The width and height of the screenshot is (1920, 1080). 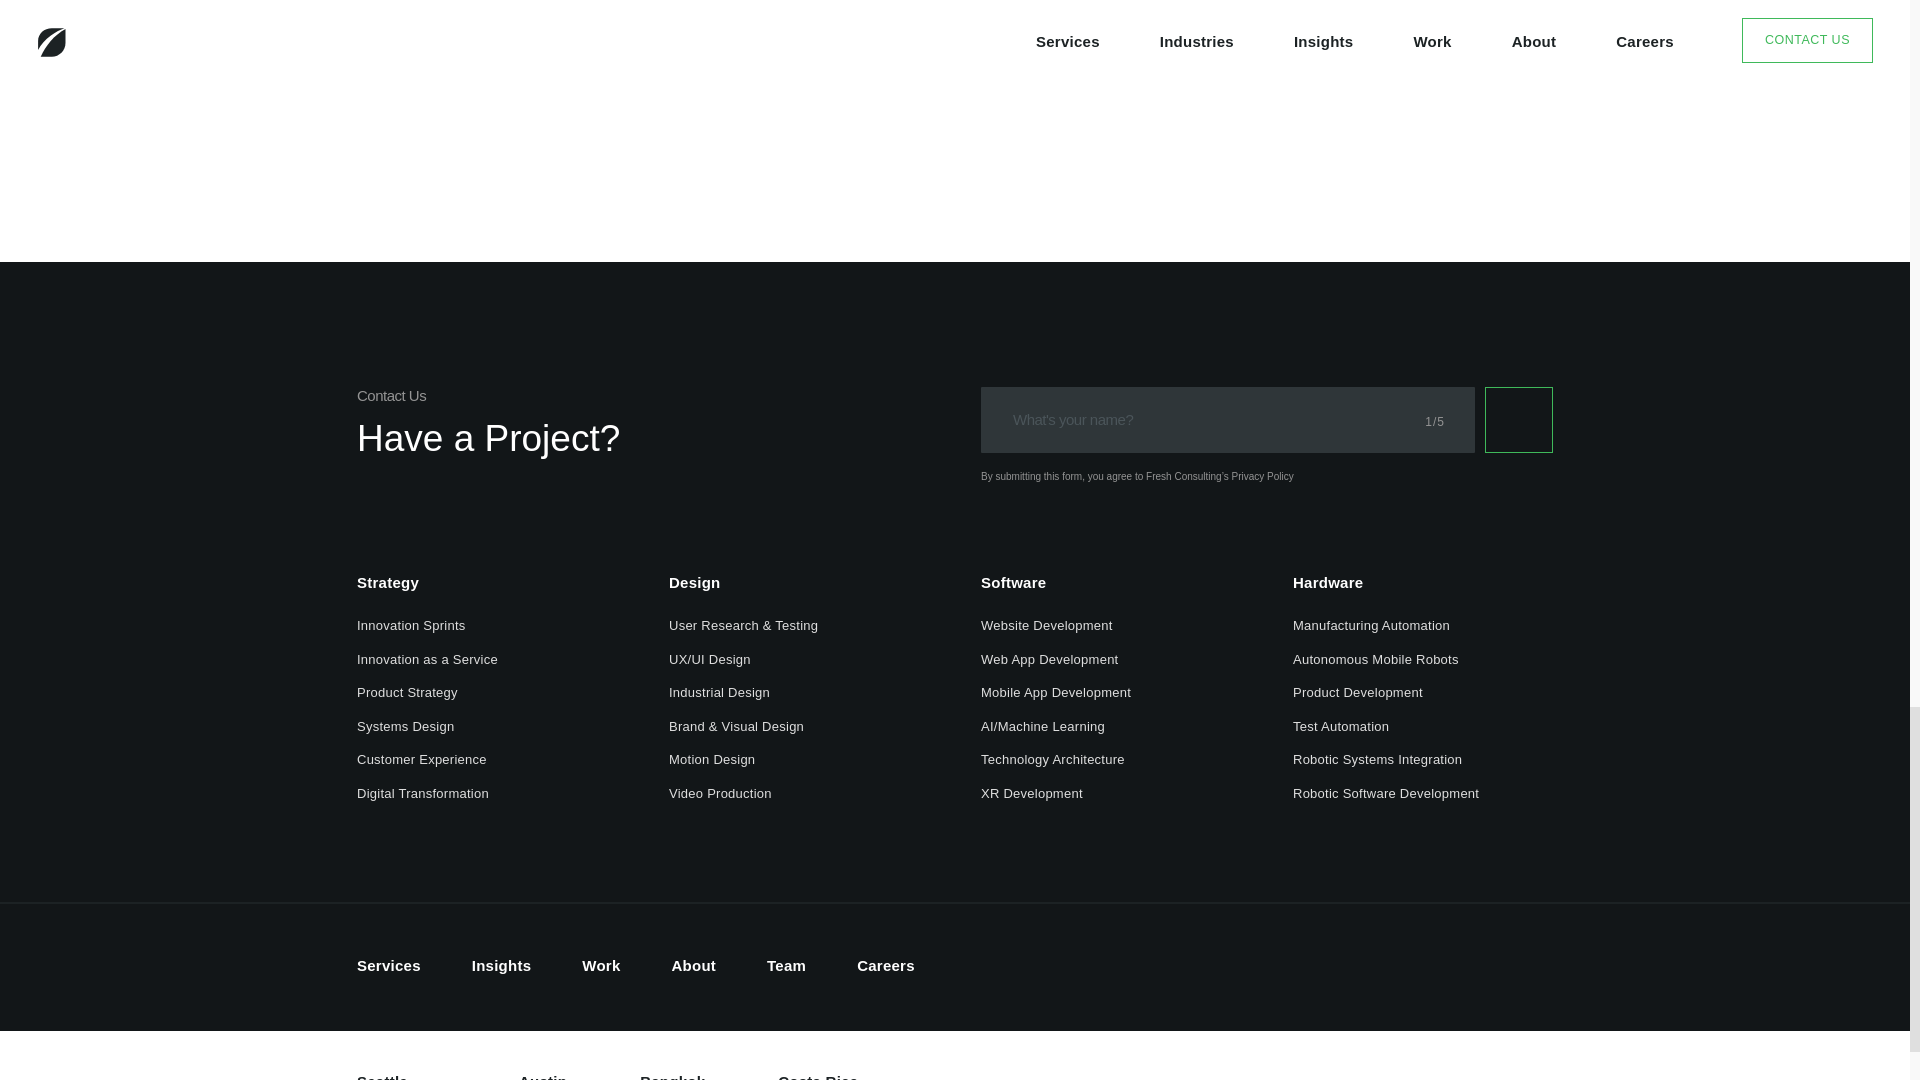 I want to click on Website Development, so click(x=1047, y=628).